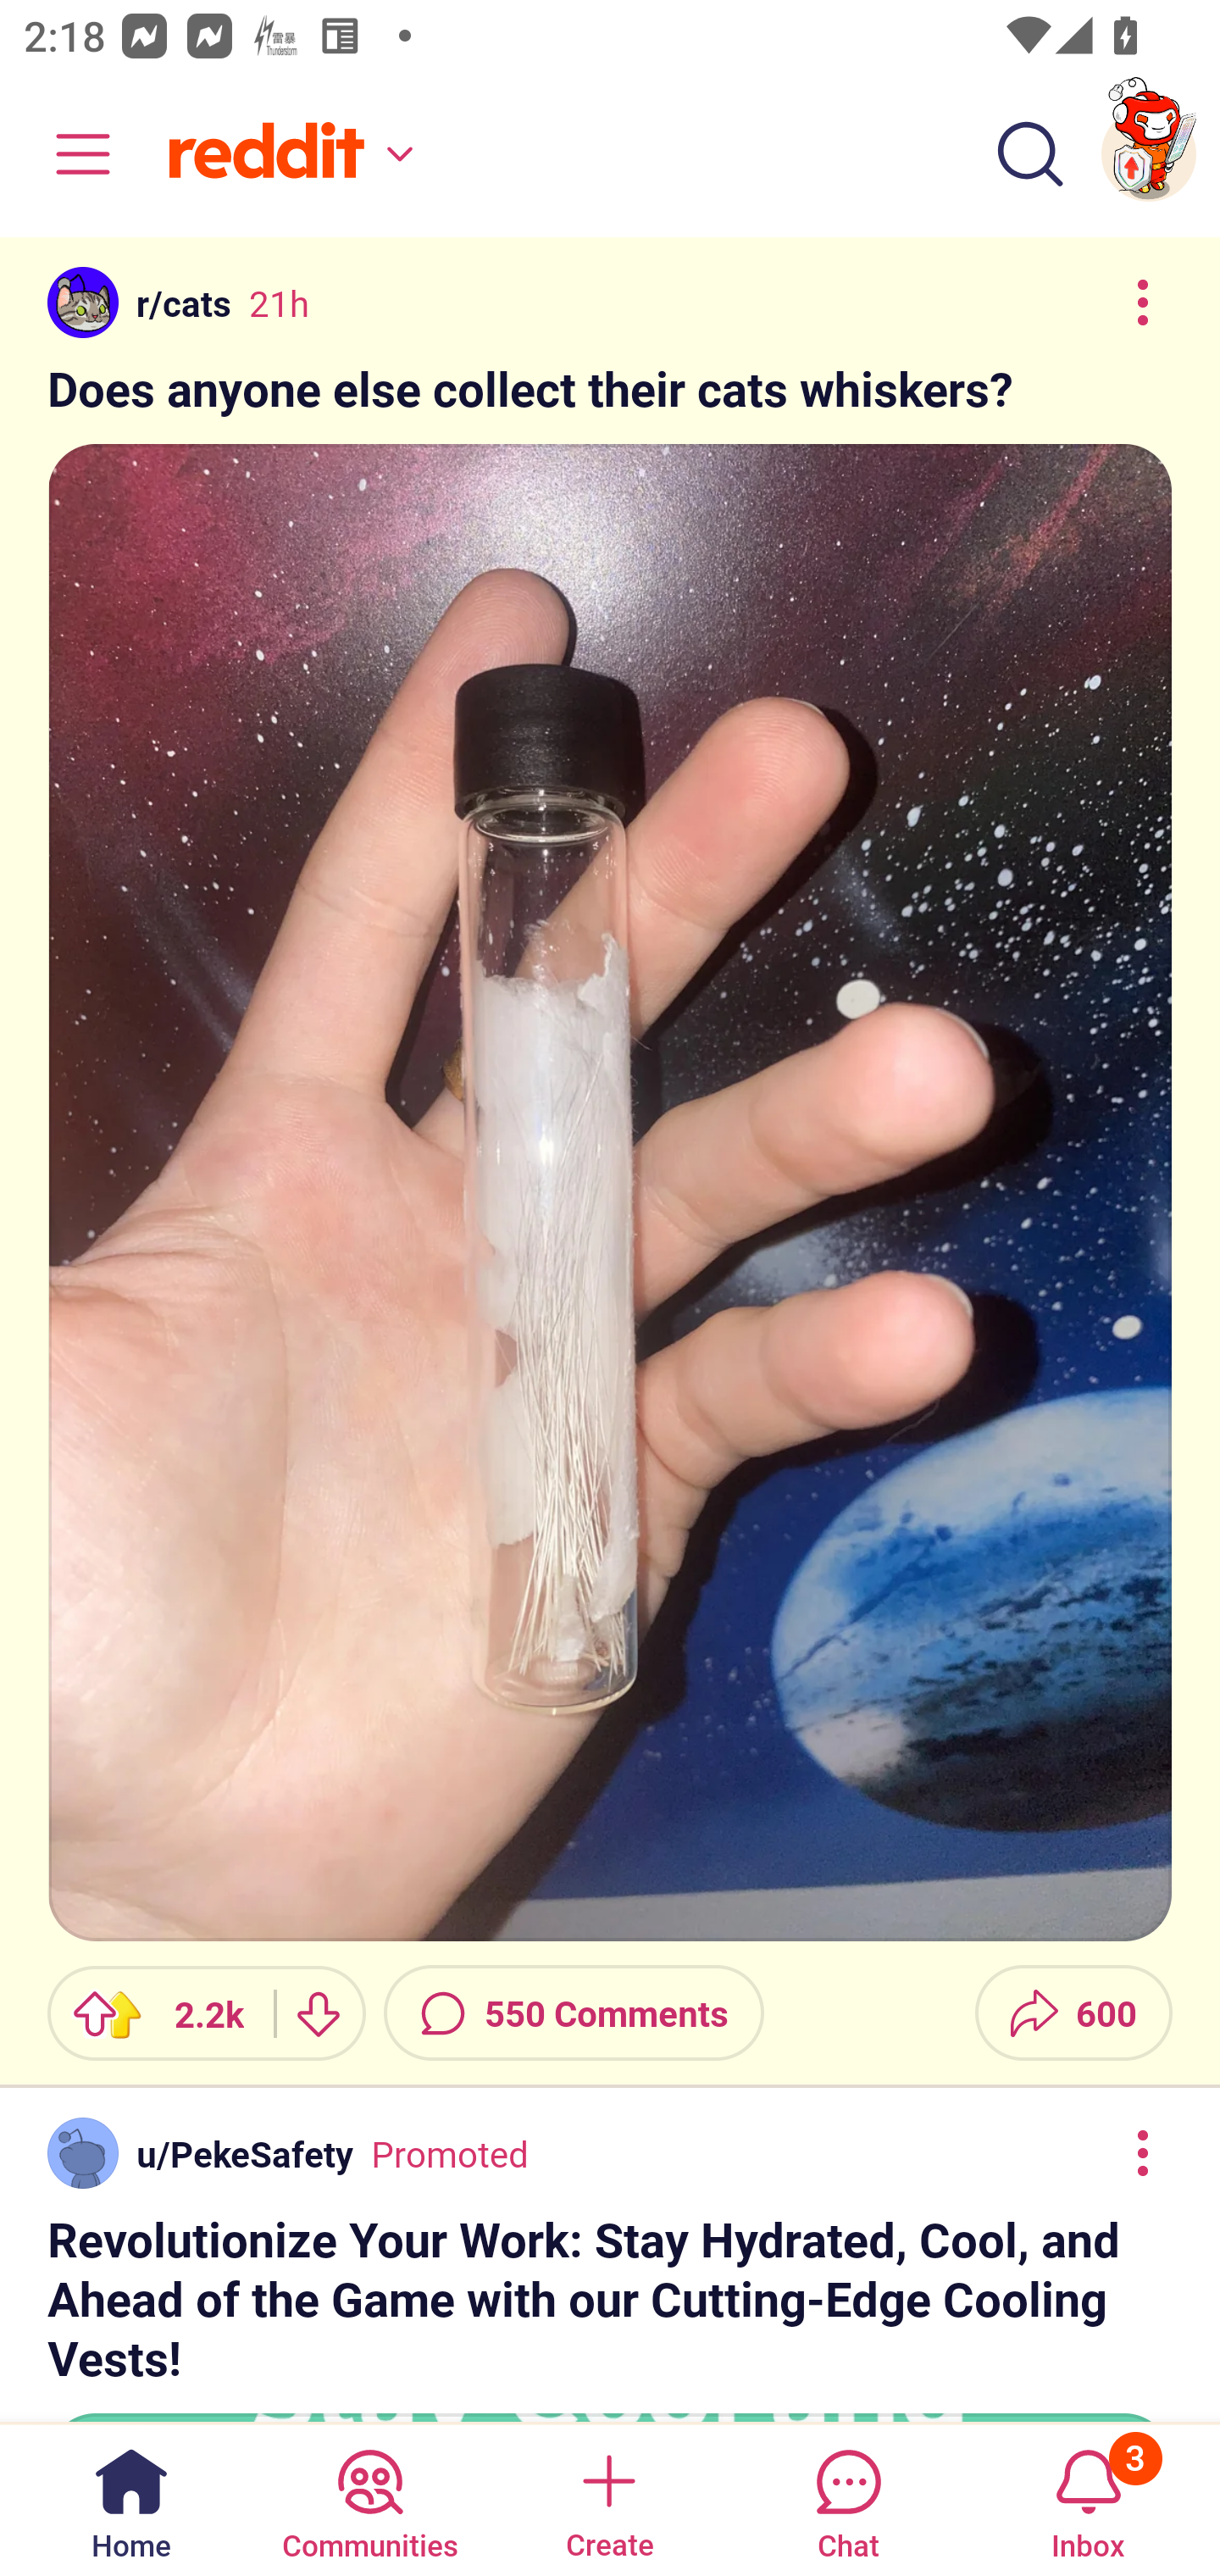  I want to click on Home, so click(131, 2498).